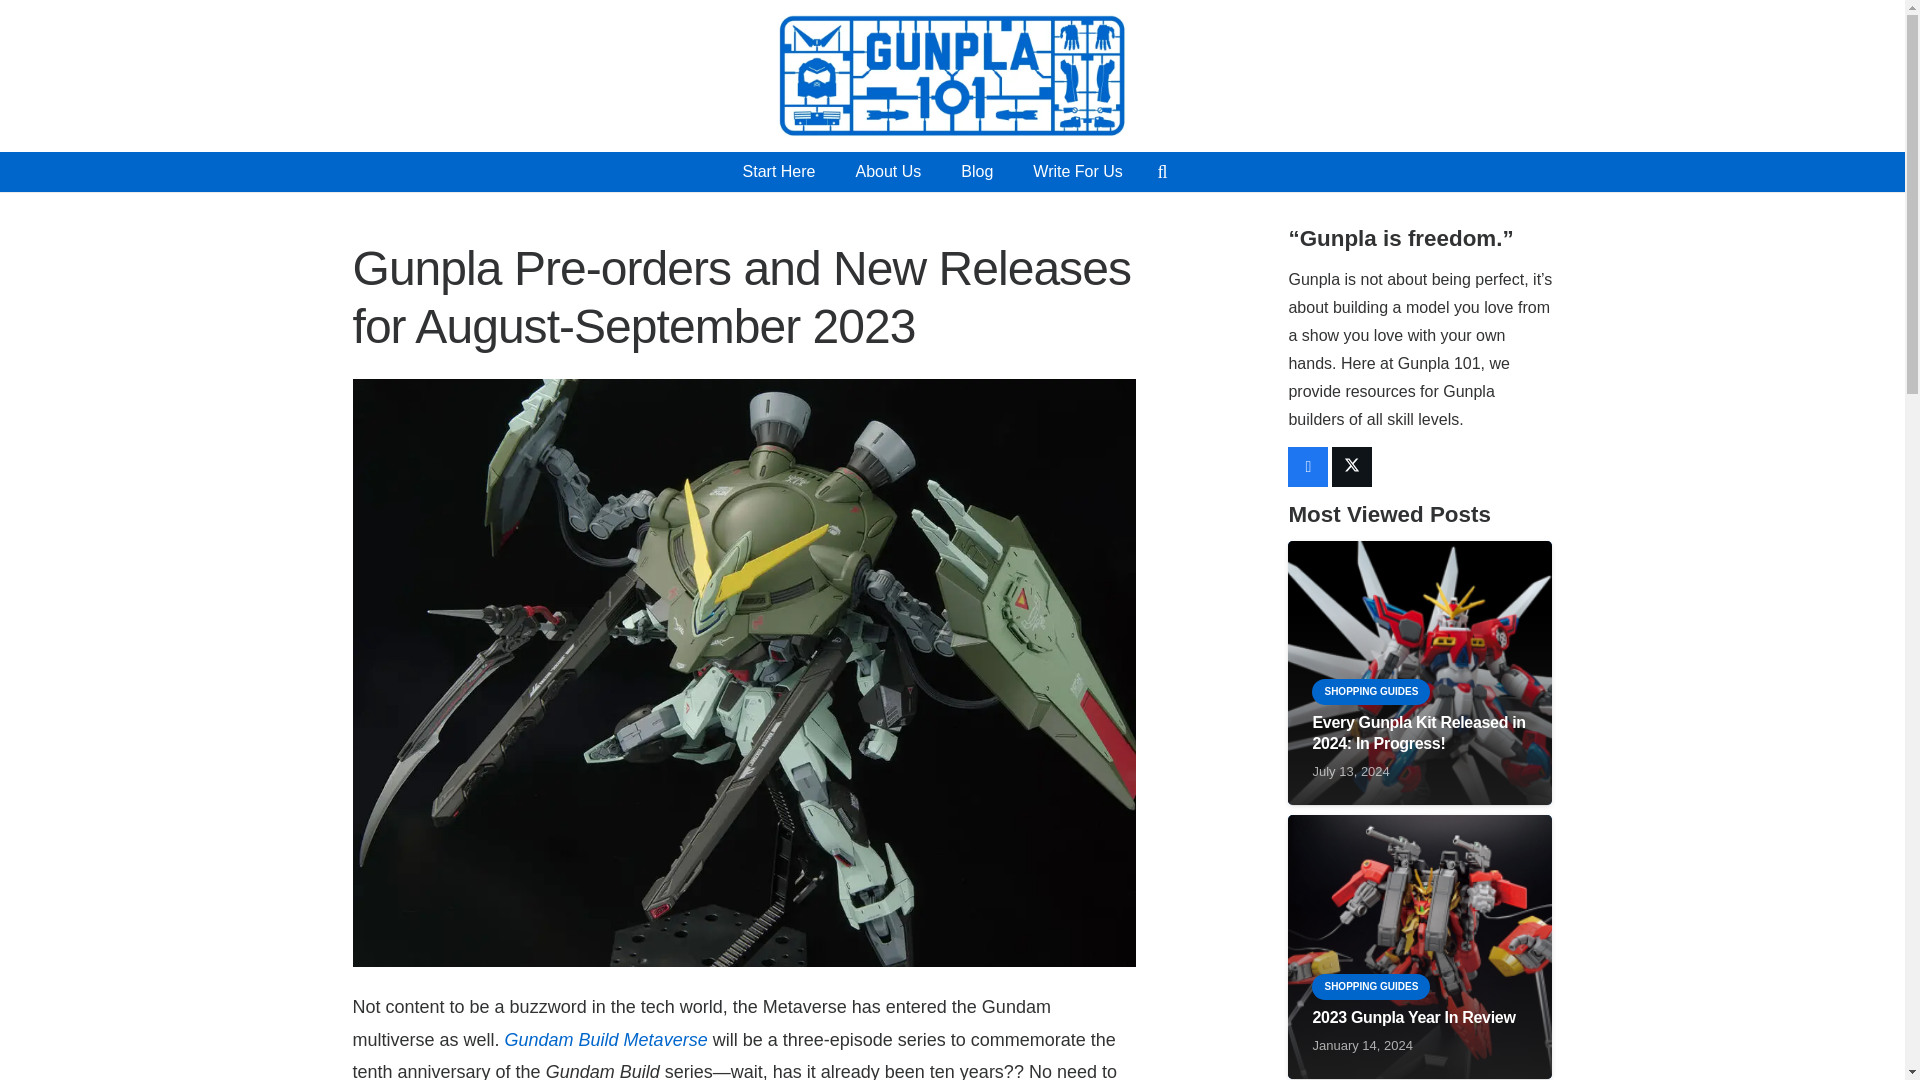 The width and height of the screenshot is (1920, 1080). Describe the element at coordinates (976, 172) in the screenshot. I see `Blog` at that location.